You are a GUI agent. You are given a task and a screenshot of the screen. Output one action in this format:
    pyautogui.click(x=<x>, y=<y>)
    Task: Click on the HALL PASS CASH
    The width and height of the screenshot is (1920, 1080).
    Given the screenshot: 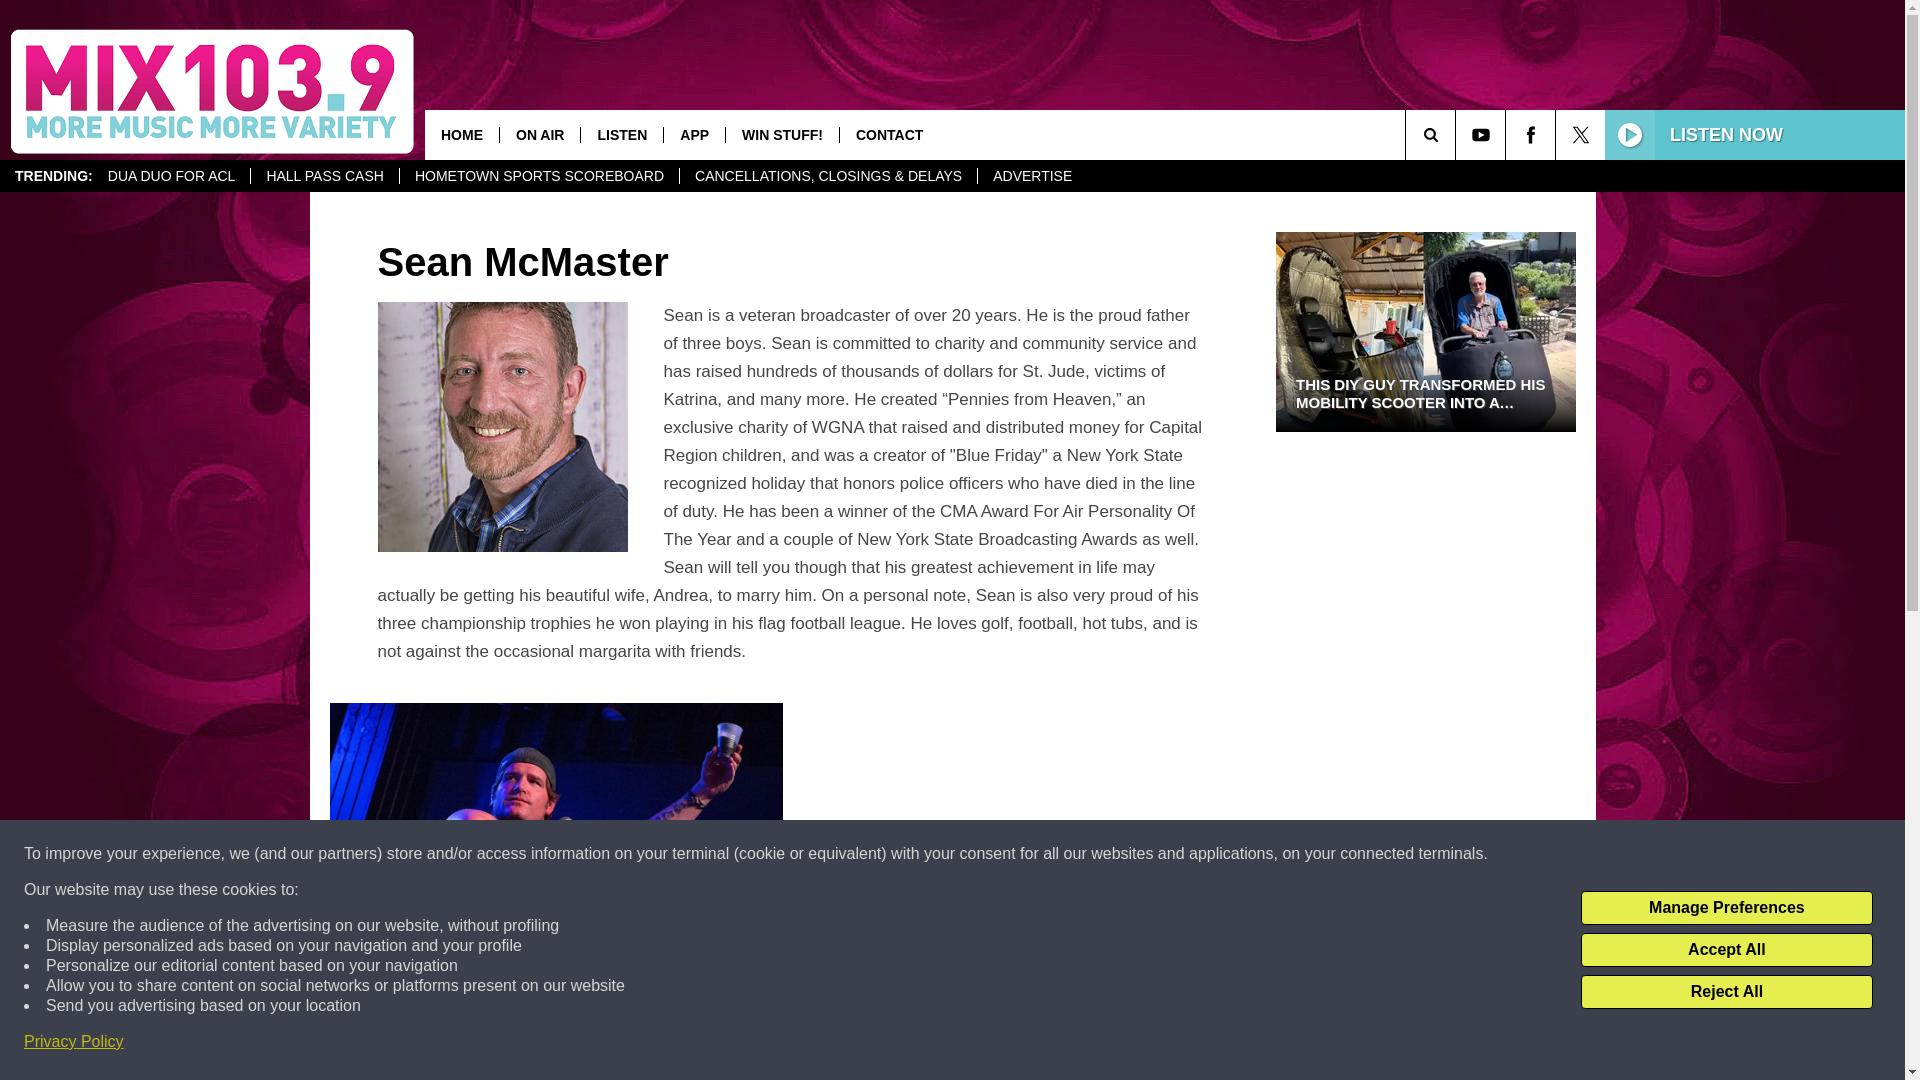 What is the action you would take?
    pyautogui.click(x=324, y=176)
    